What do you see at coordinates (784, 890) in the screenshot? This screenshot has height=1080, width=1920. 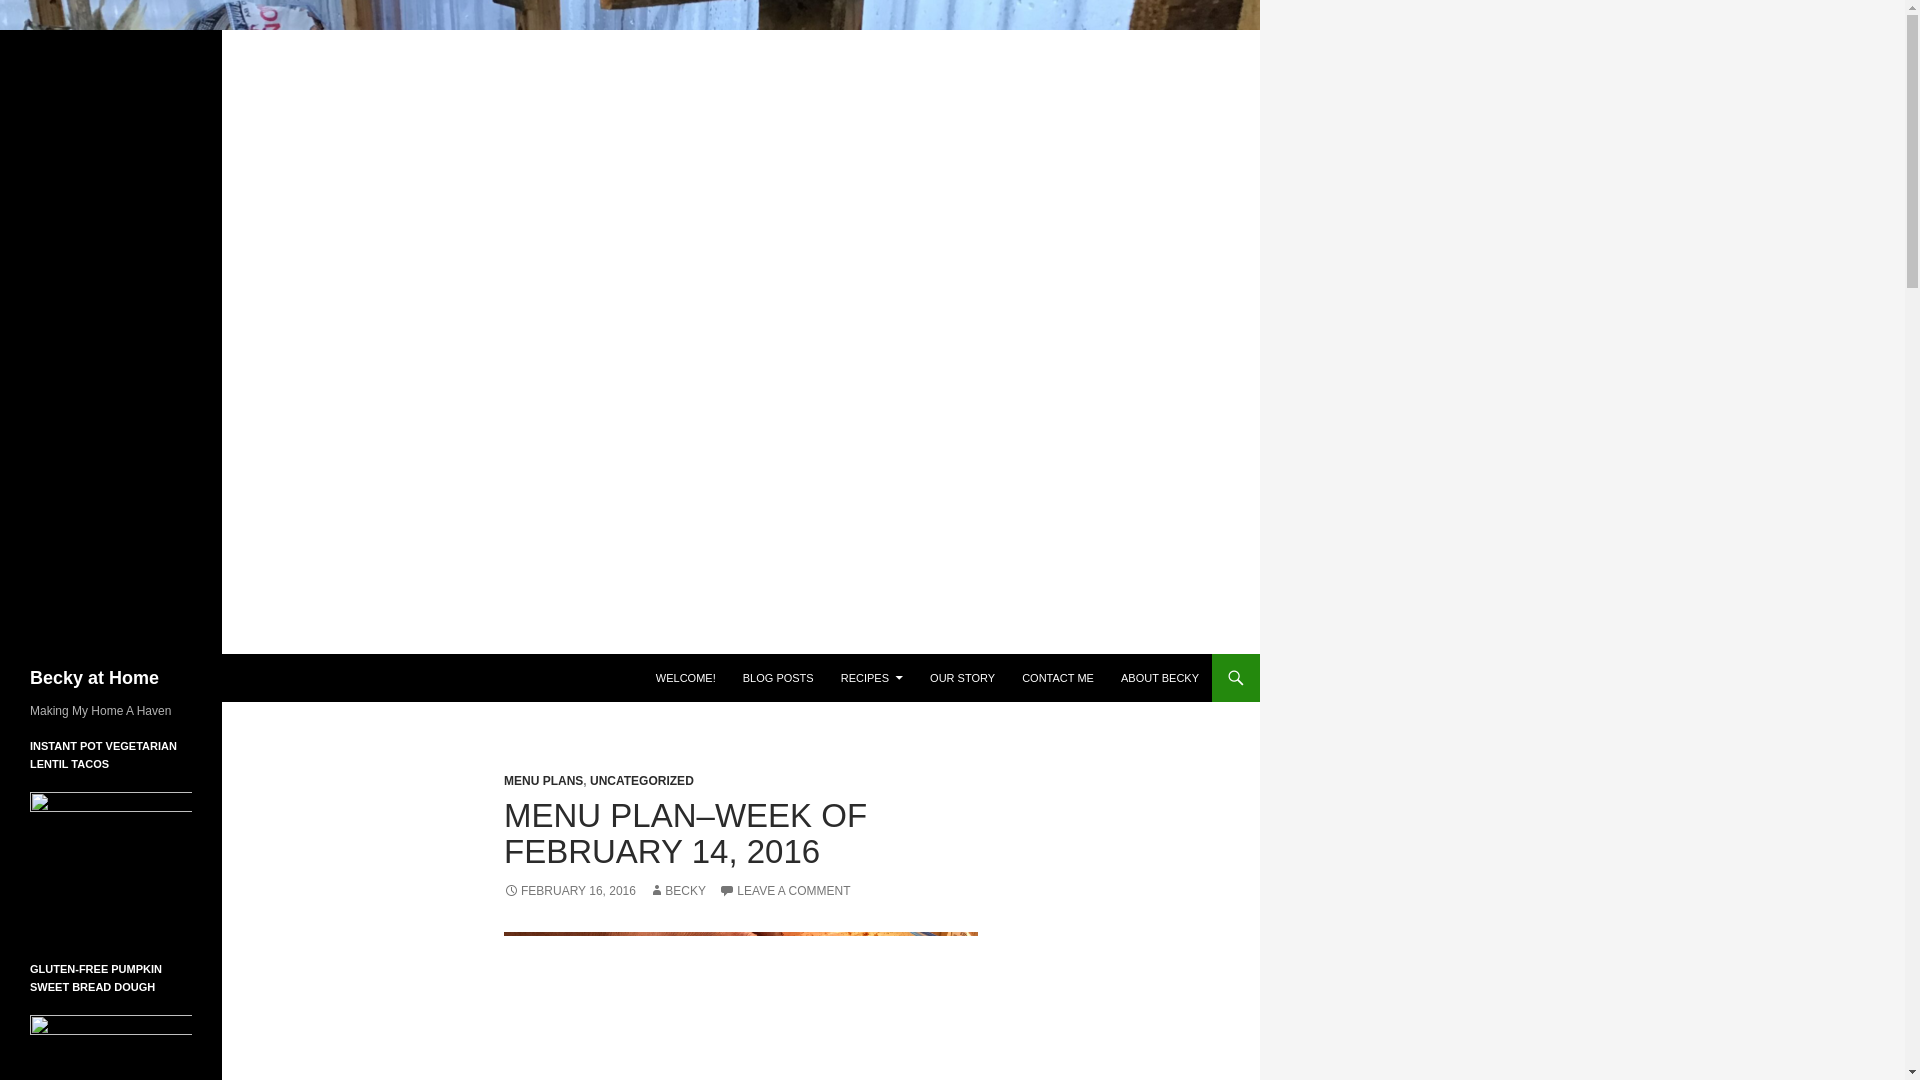 I see `LEAVE A COMMENT` at bounding box center [784, 890].